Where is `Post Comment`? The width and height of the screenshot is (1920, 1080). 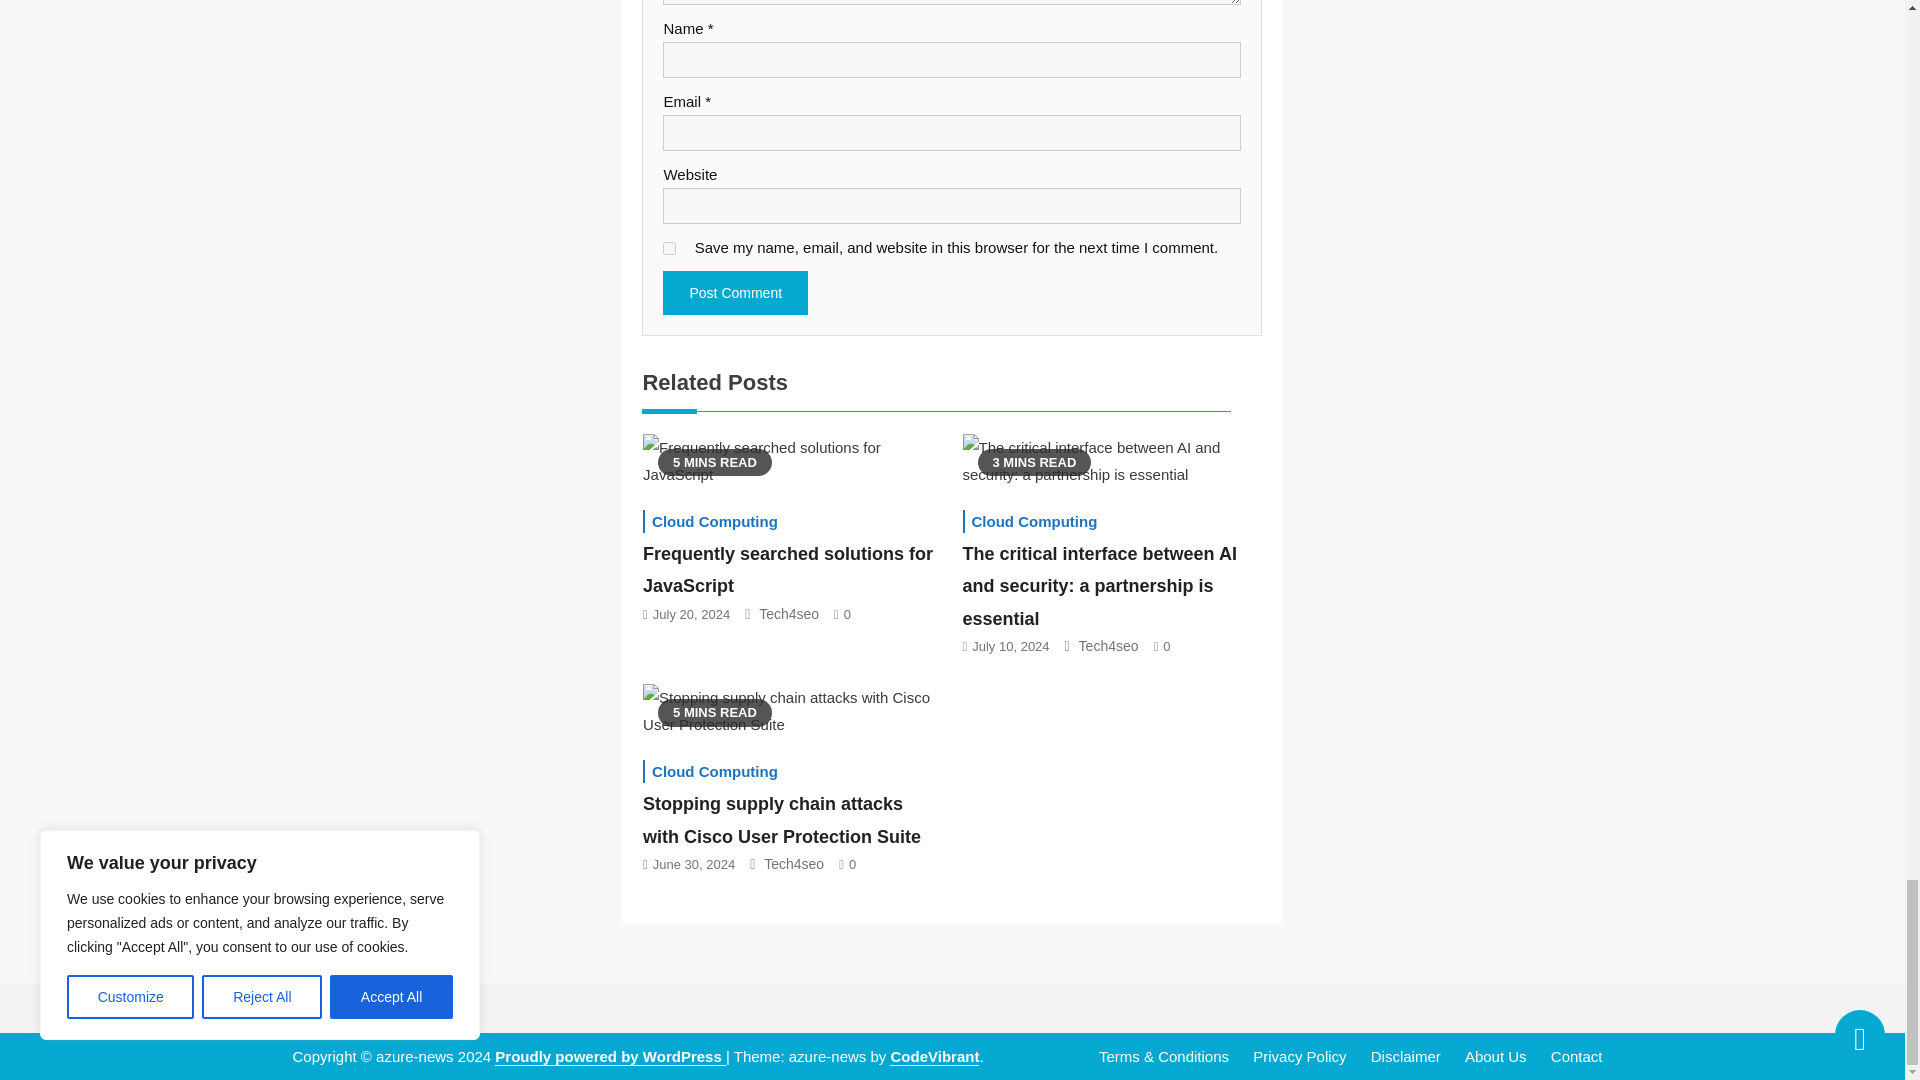
Post Comment is located at coordinates (735, 293).